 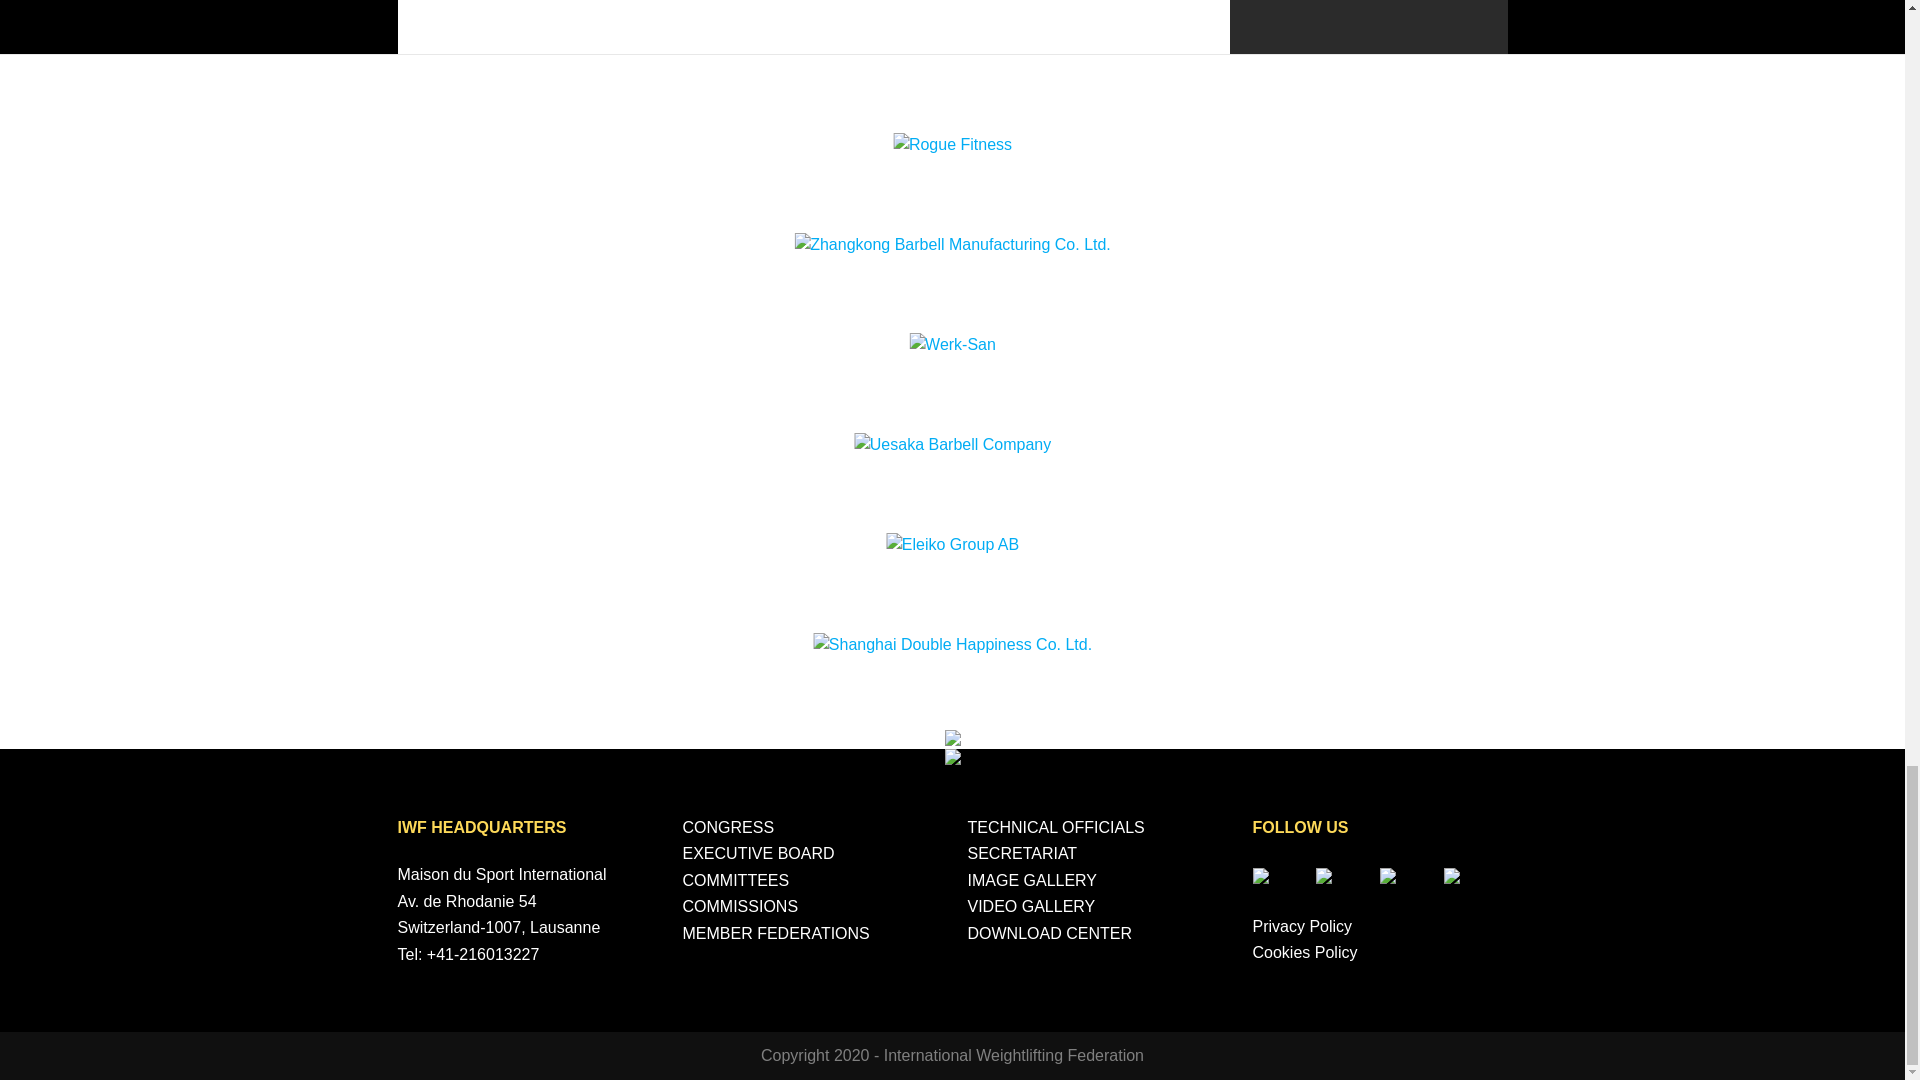 I want to click on Uesaka Barbell Company, so click(x=952, y=444).